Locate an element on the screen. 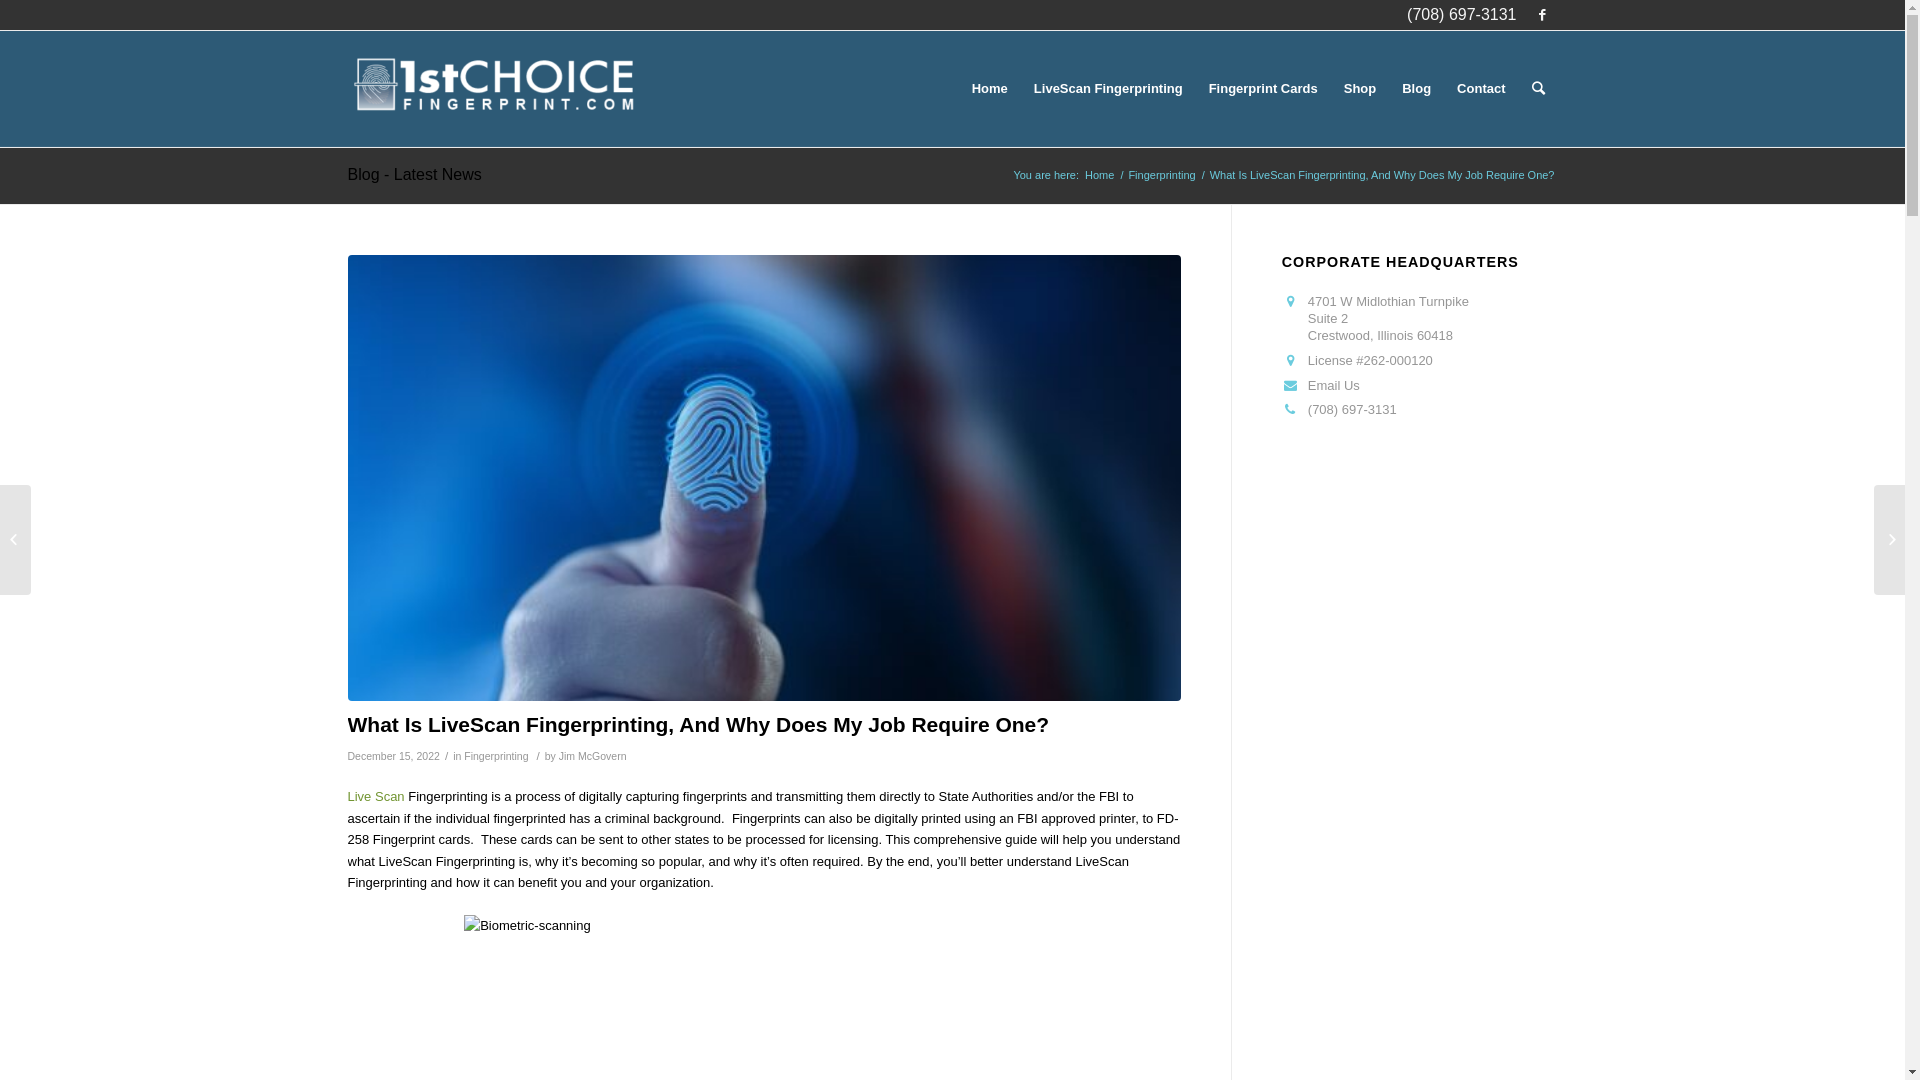 The height and width of the screenshot is (1080, 1920). Jim McGovern is located at coordinates (593, 756).